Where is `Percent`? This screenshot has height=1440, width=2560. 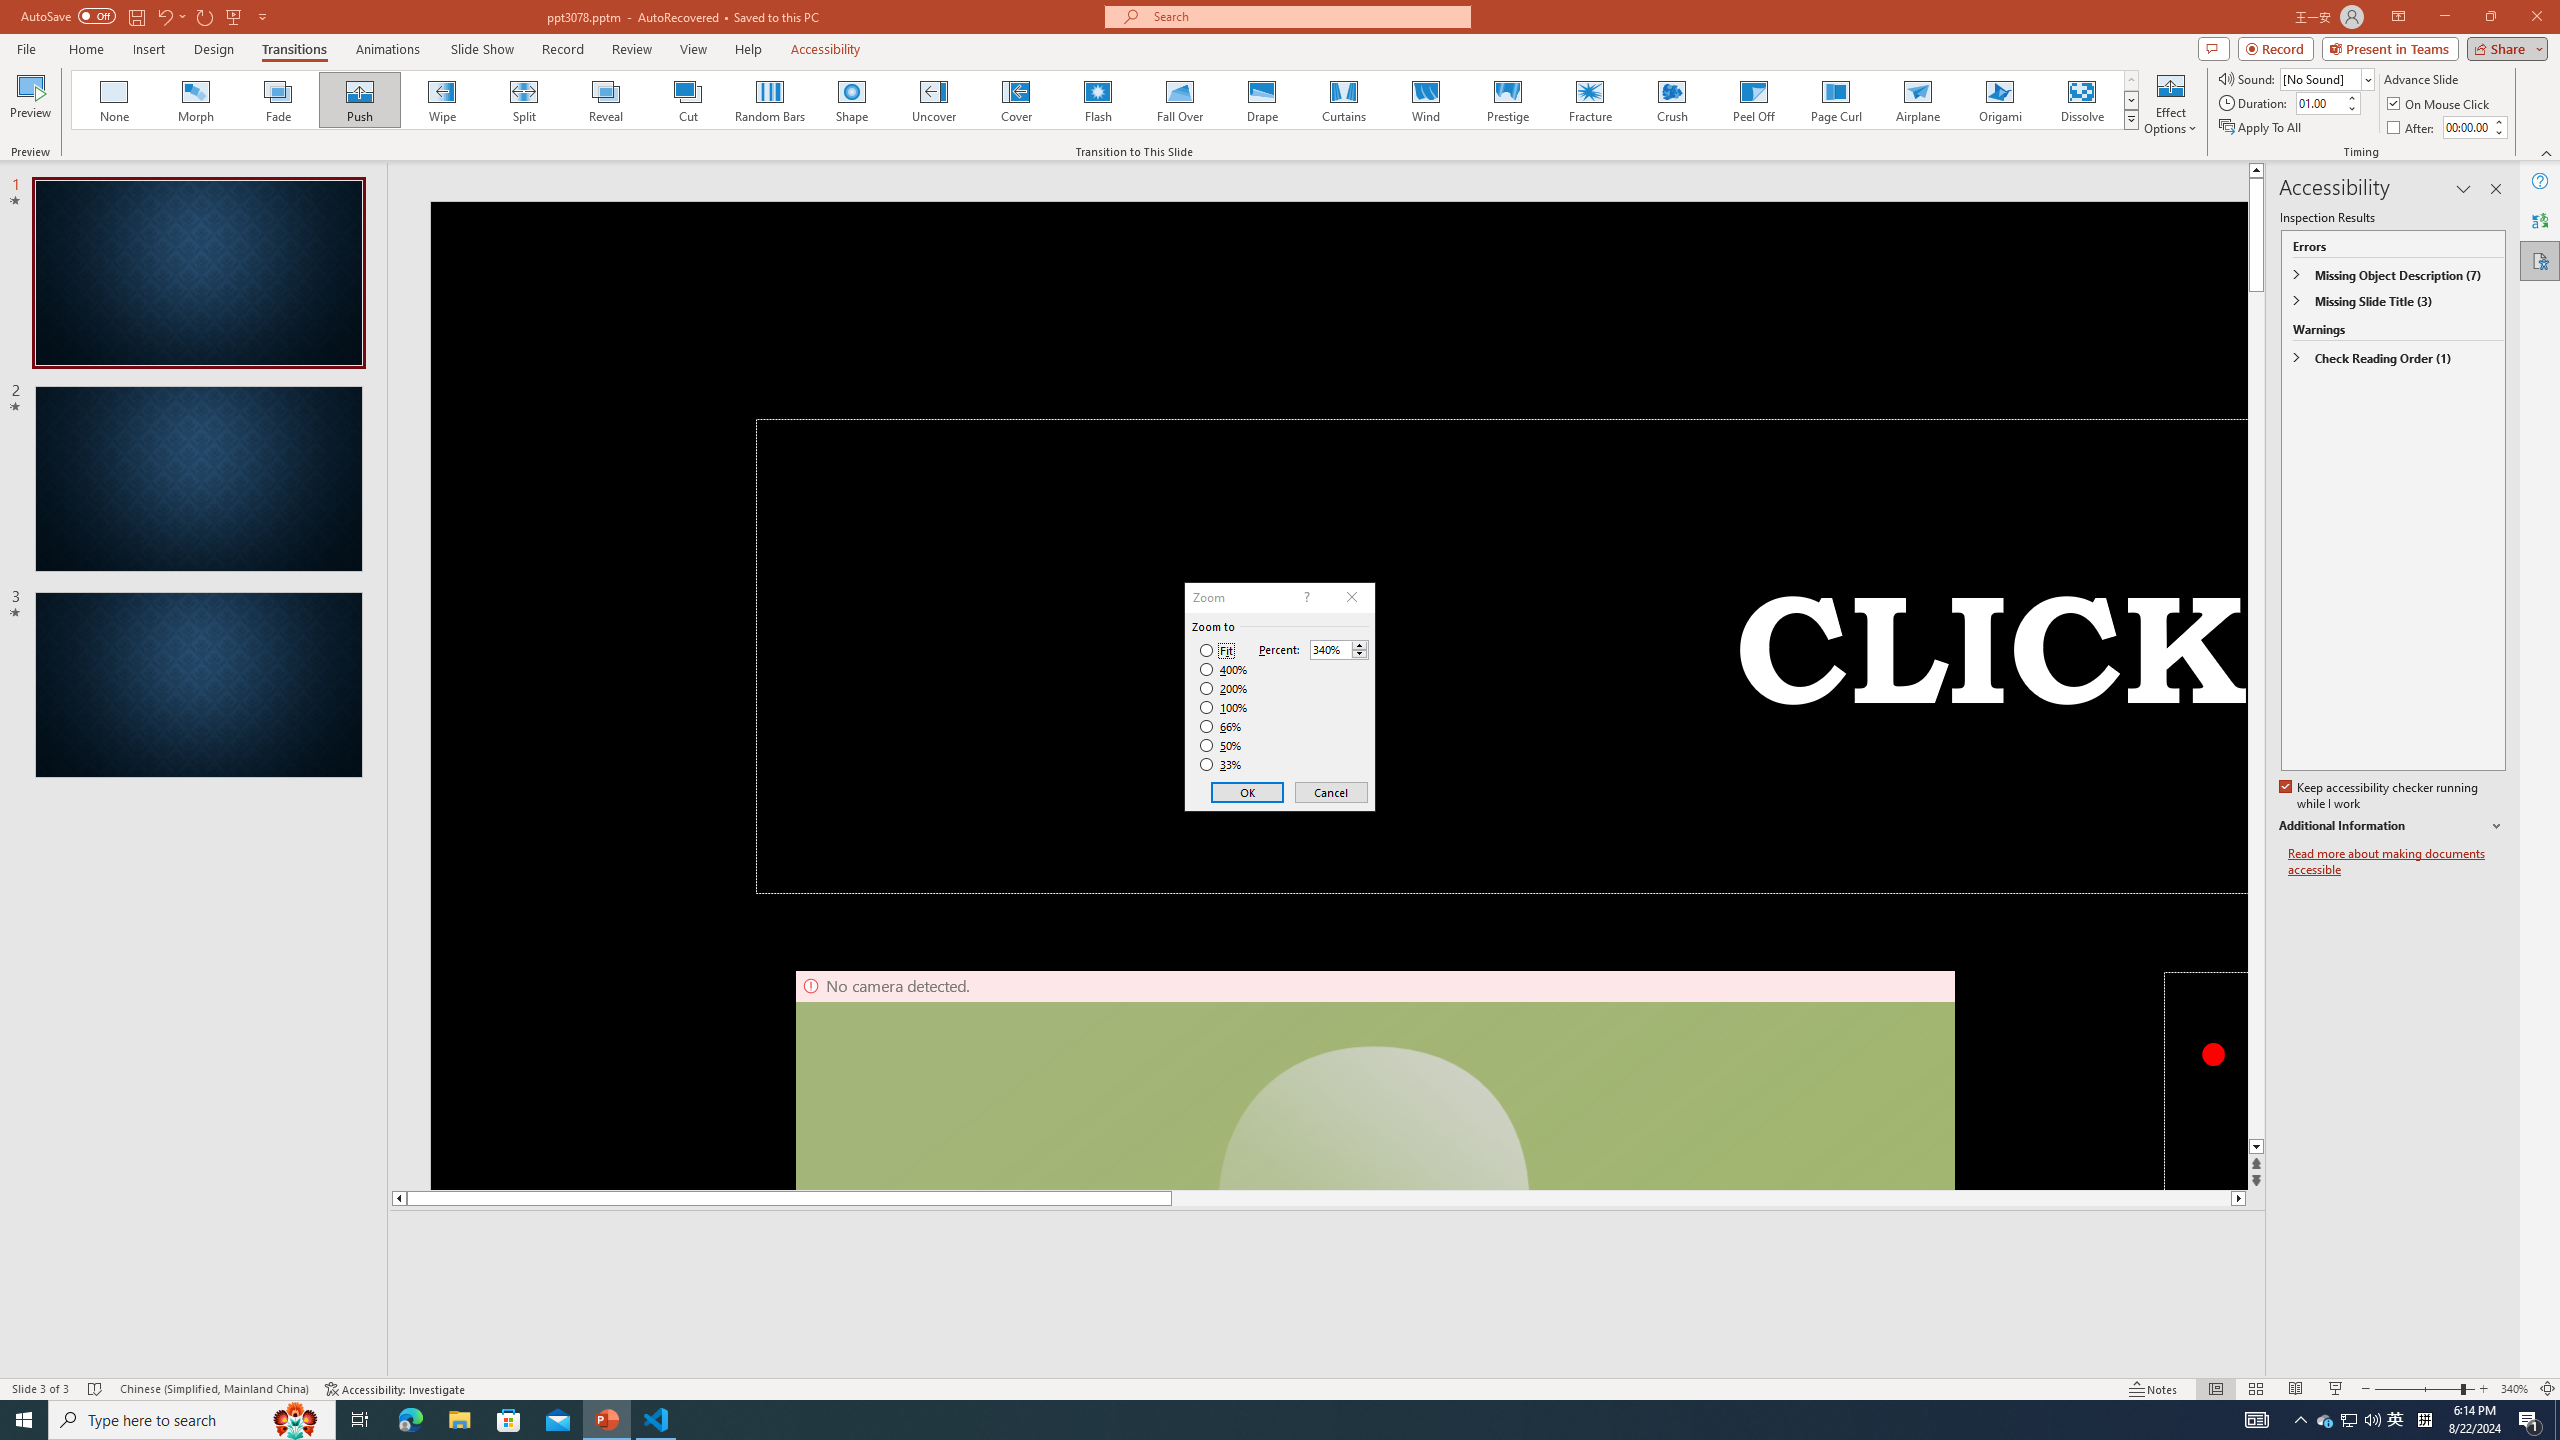
Percent is located at coordinates (1340, 649).